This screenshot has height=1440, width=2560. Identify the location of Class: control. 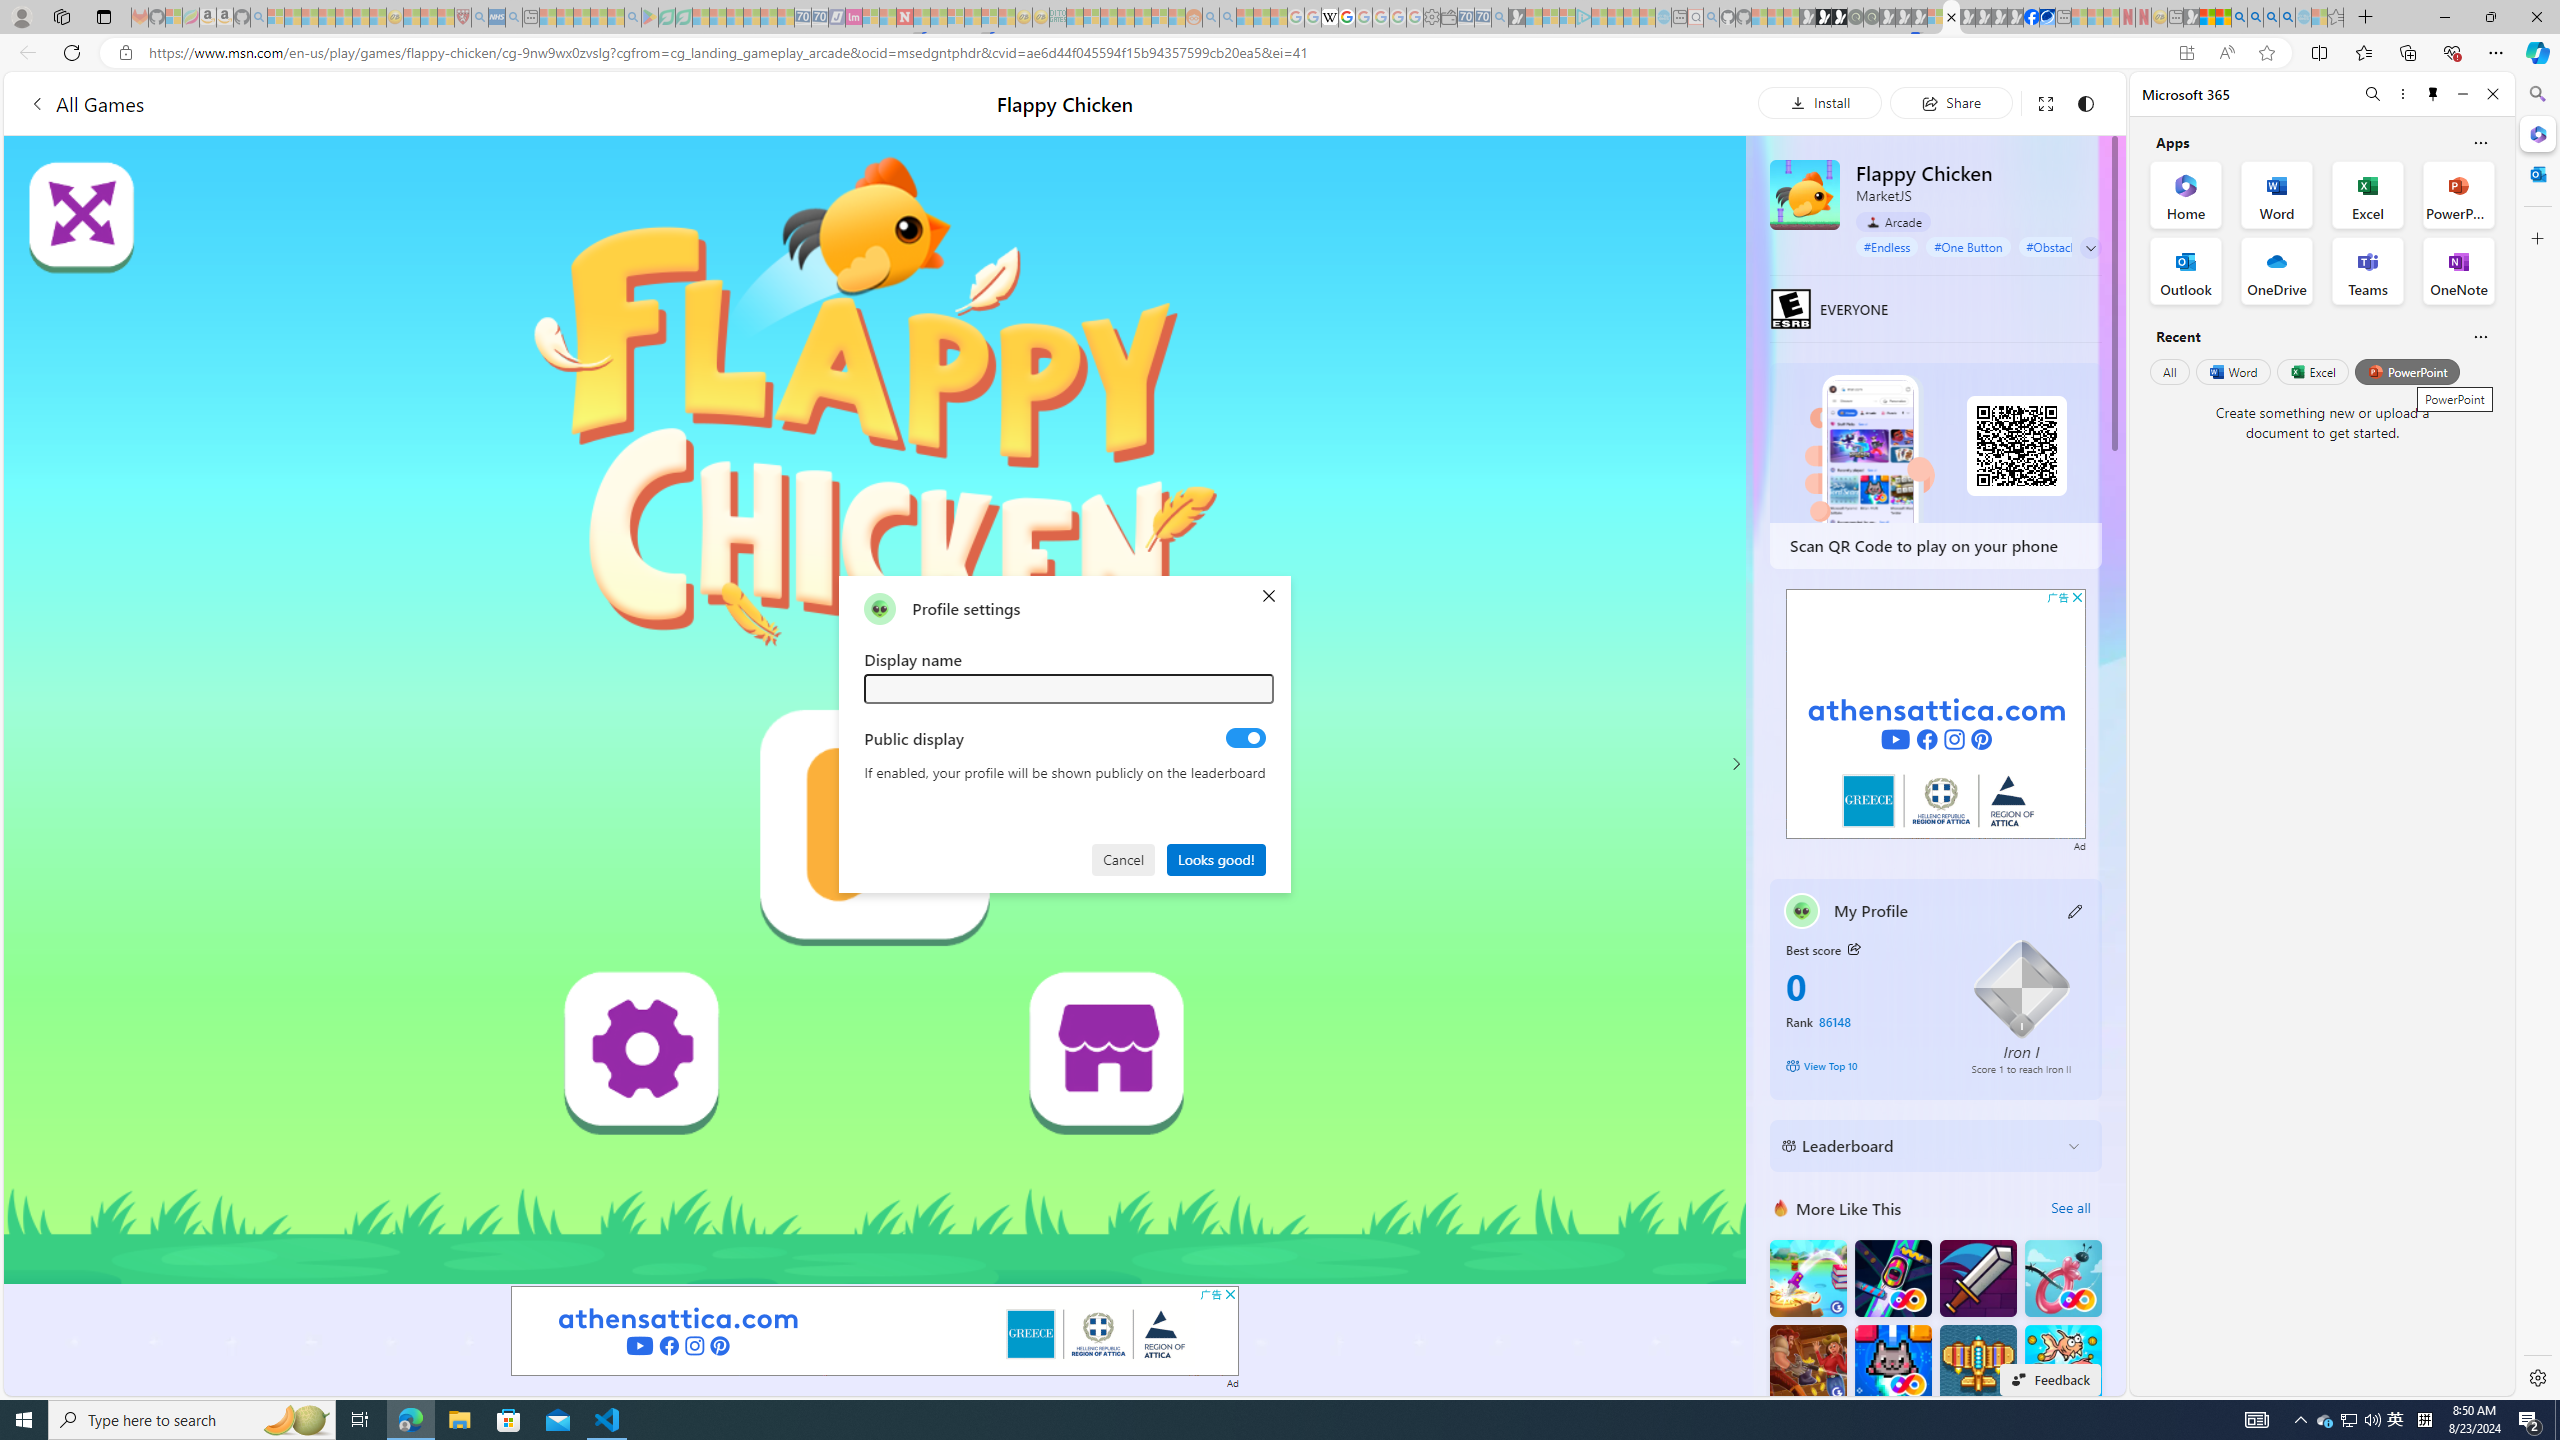
(2090, 248).